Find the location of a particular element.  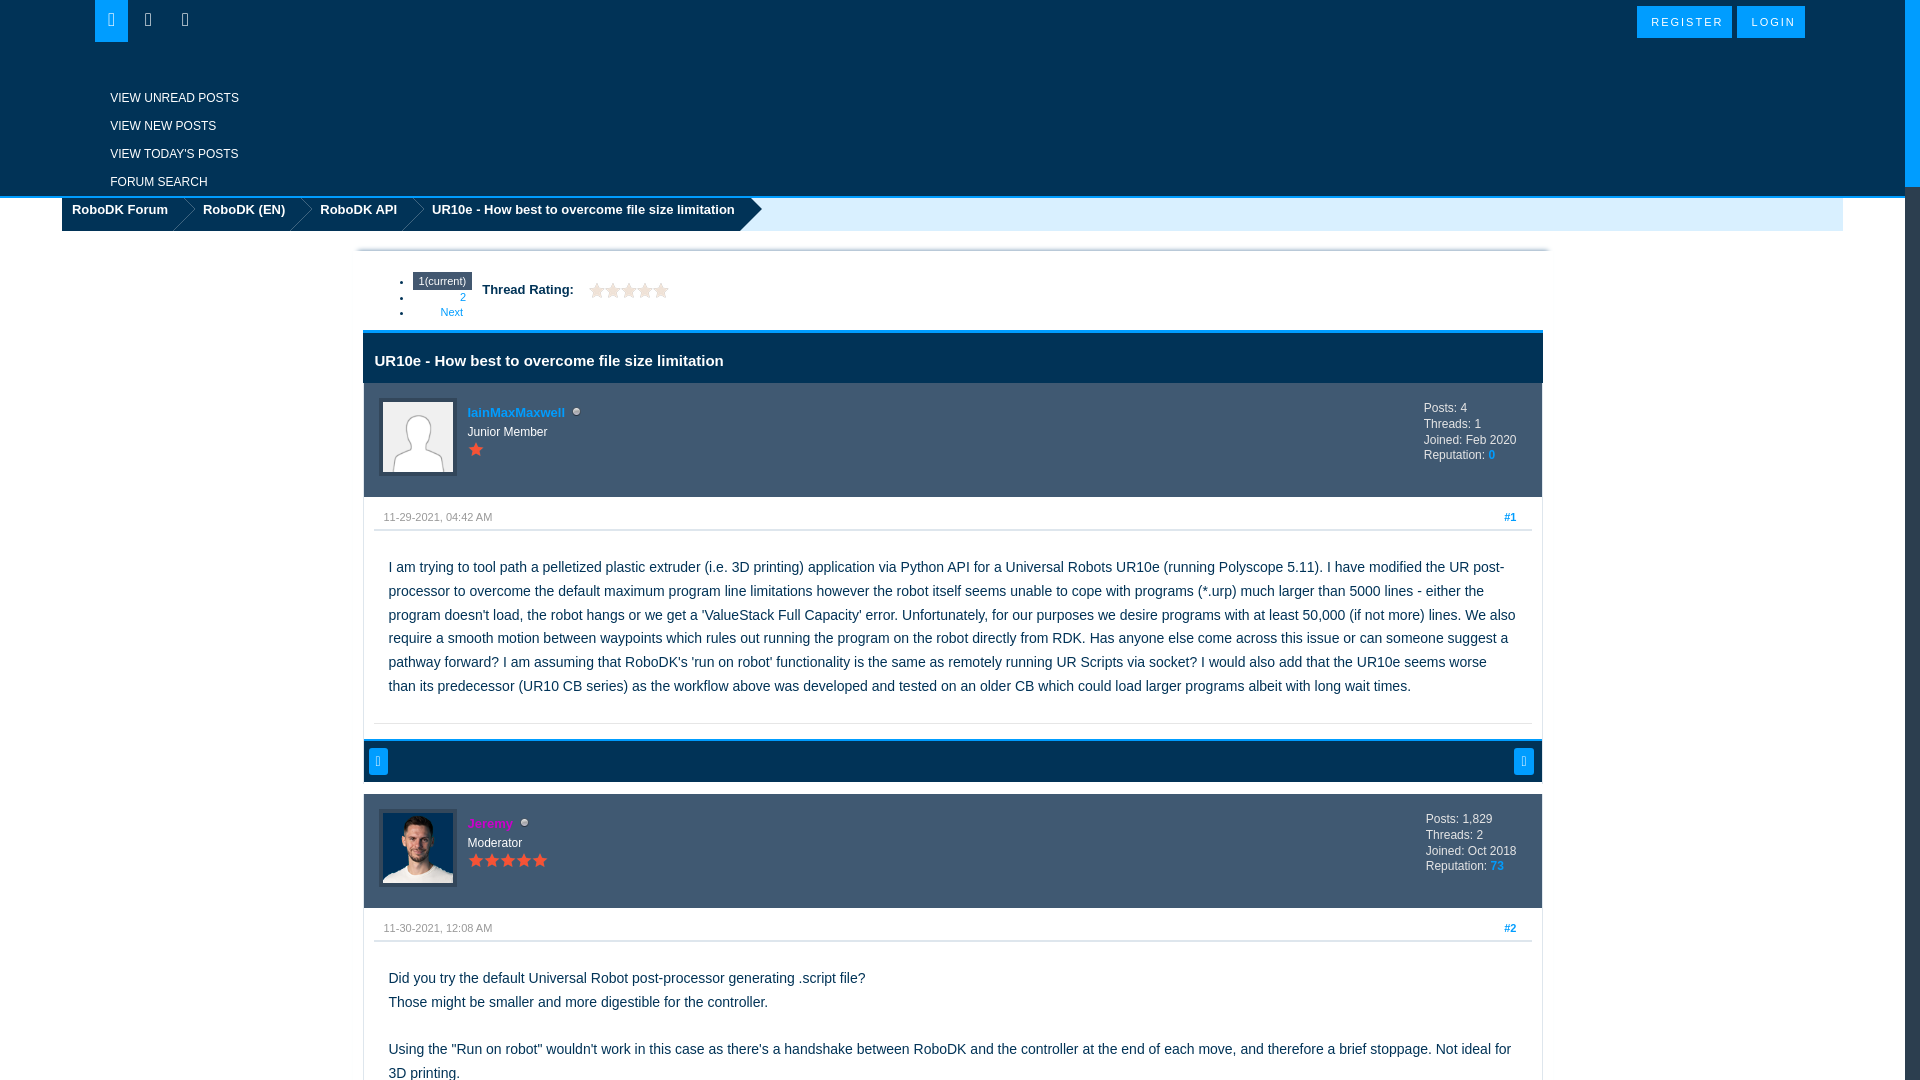

Offline is located at coordinates (576, 412).